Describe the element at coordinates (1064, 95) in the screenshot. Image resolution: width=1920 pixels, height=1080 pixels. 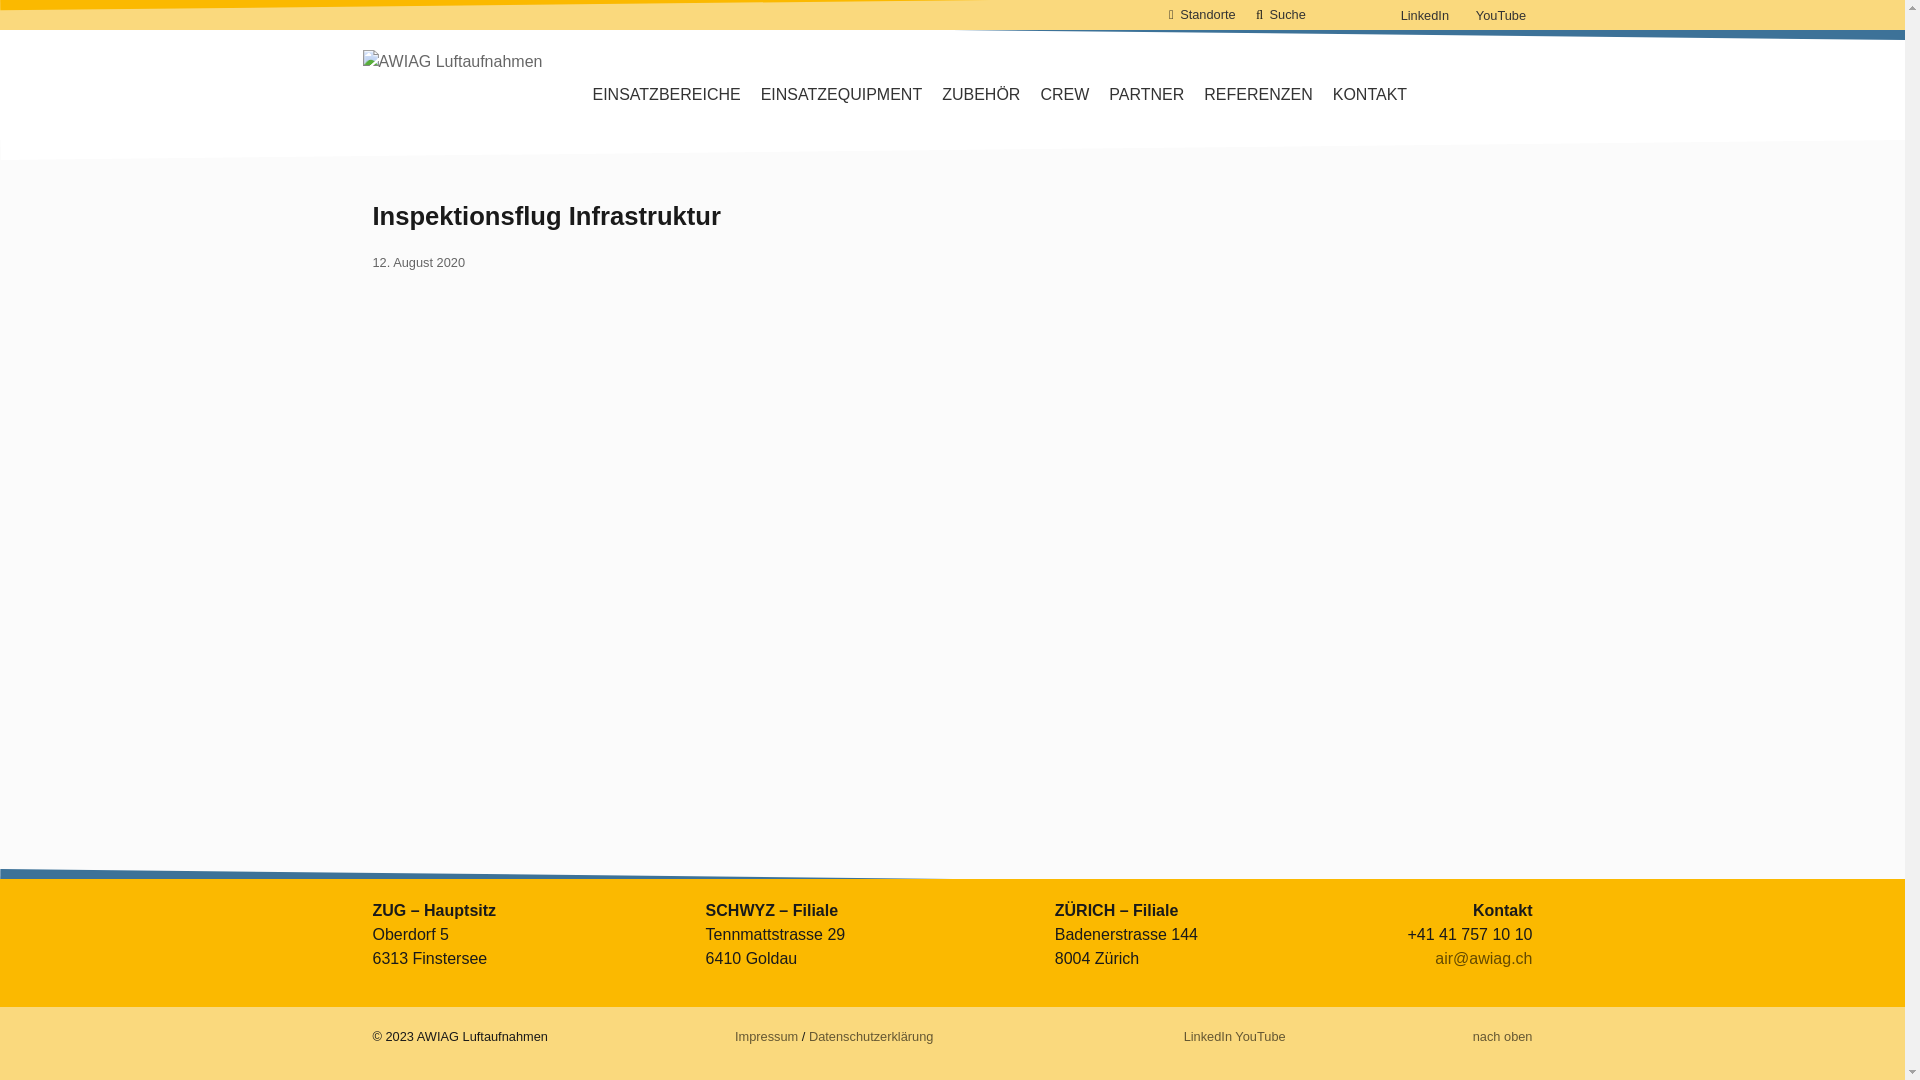
I see `CREW` at that location.